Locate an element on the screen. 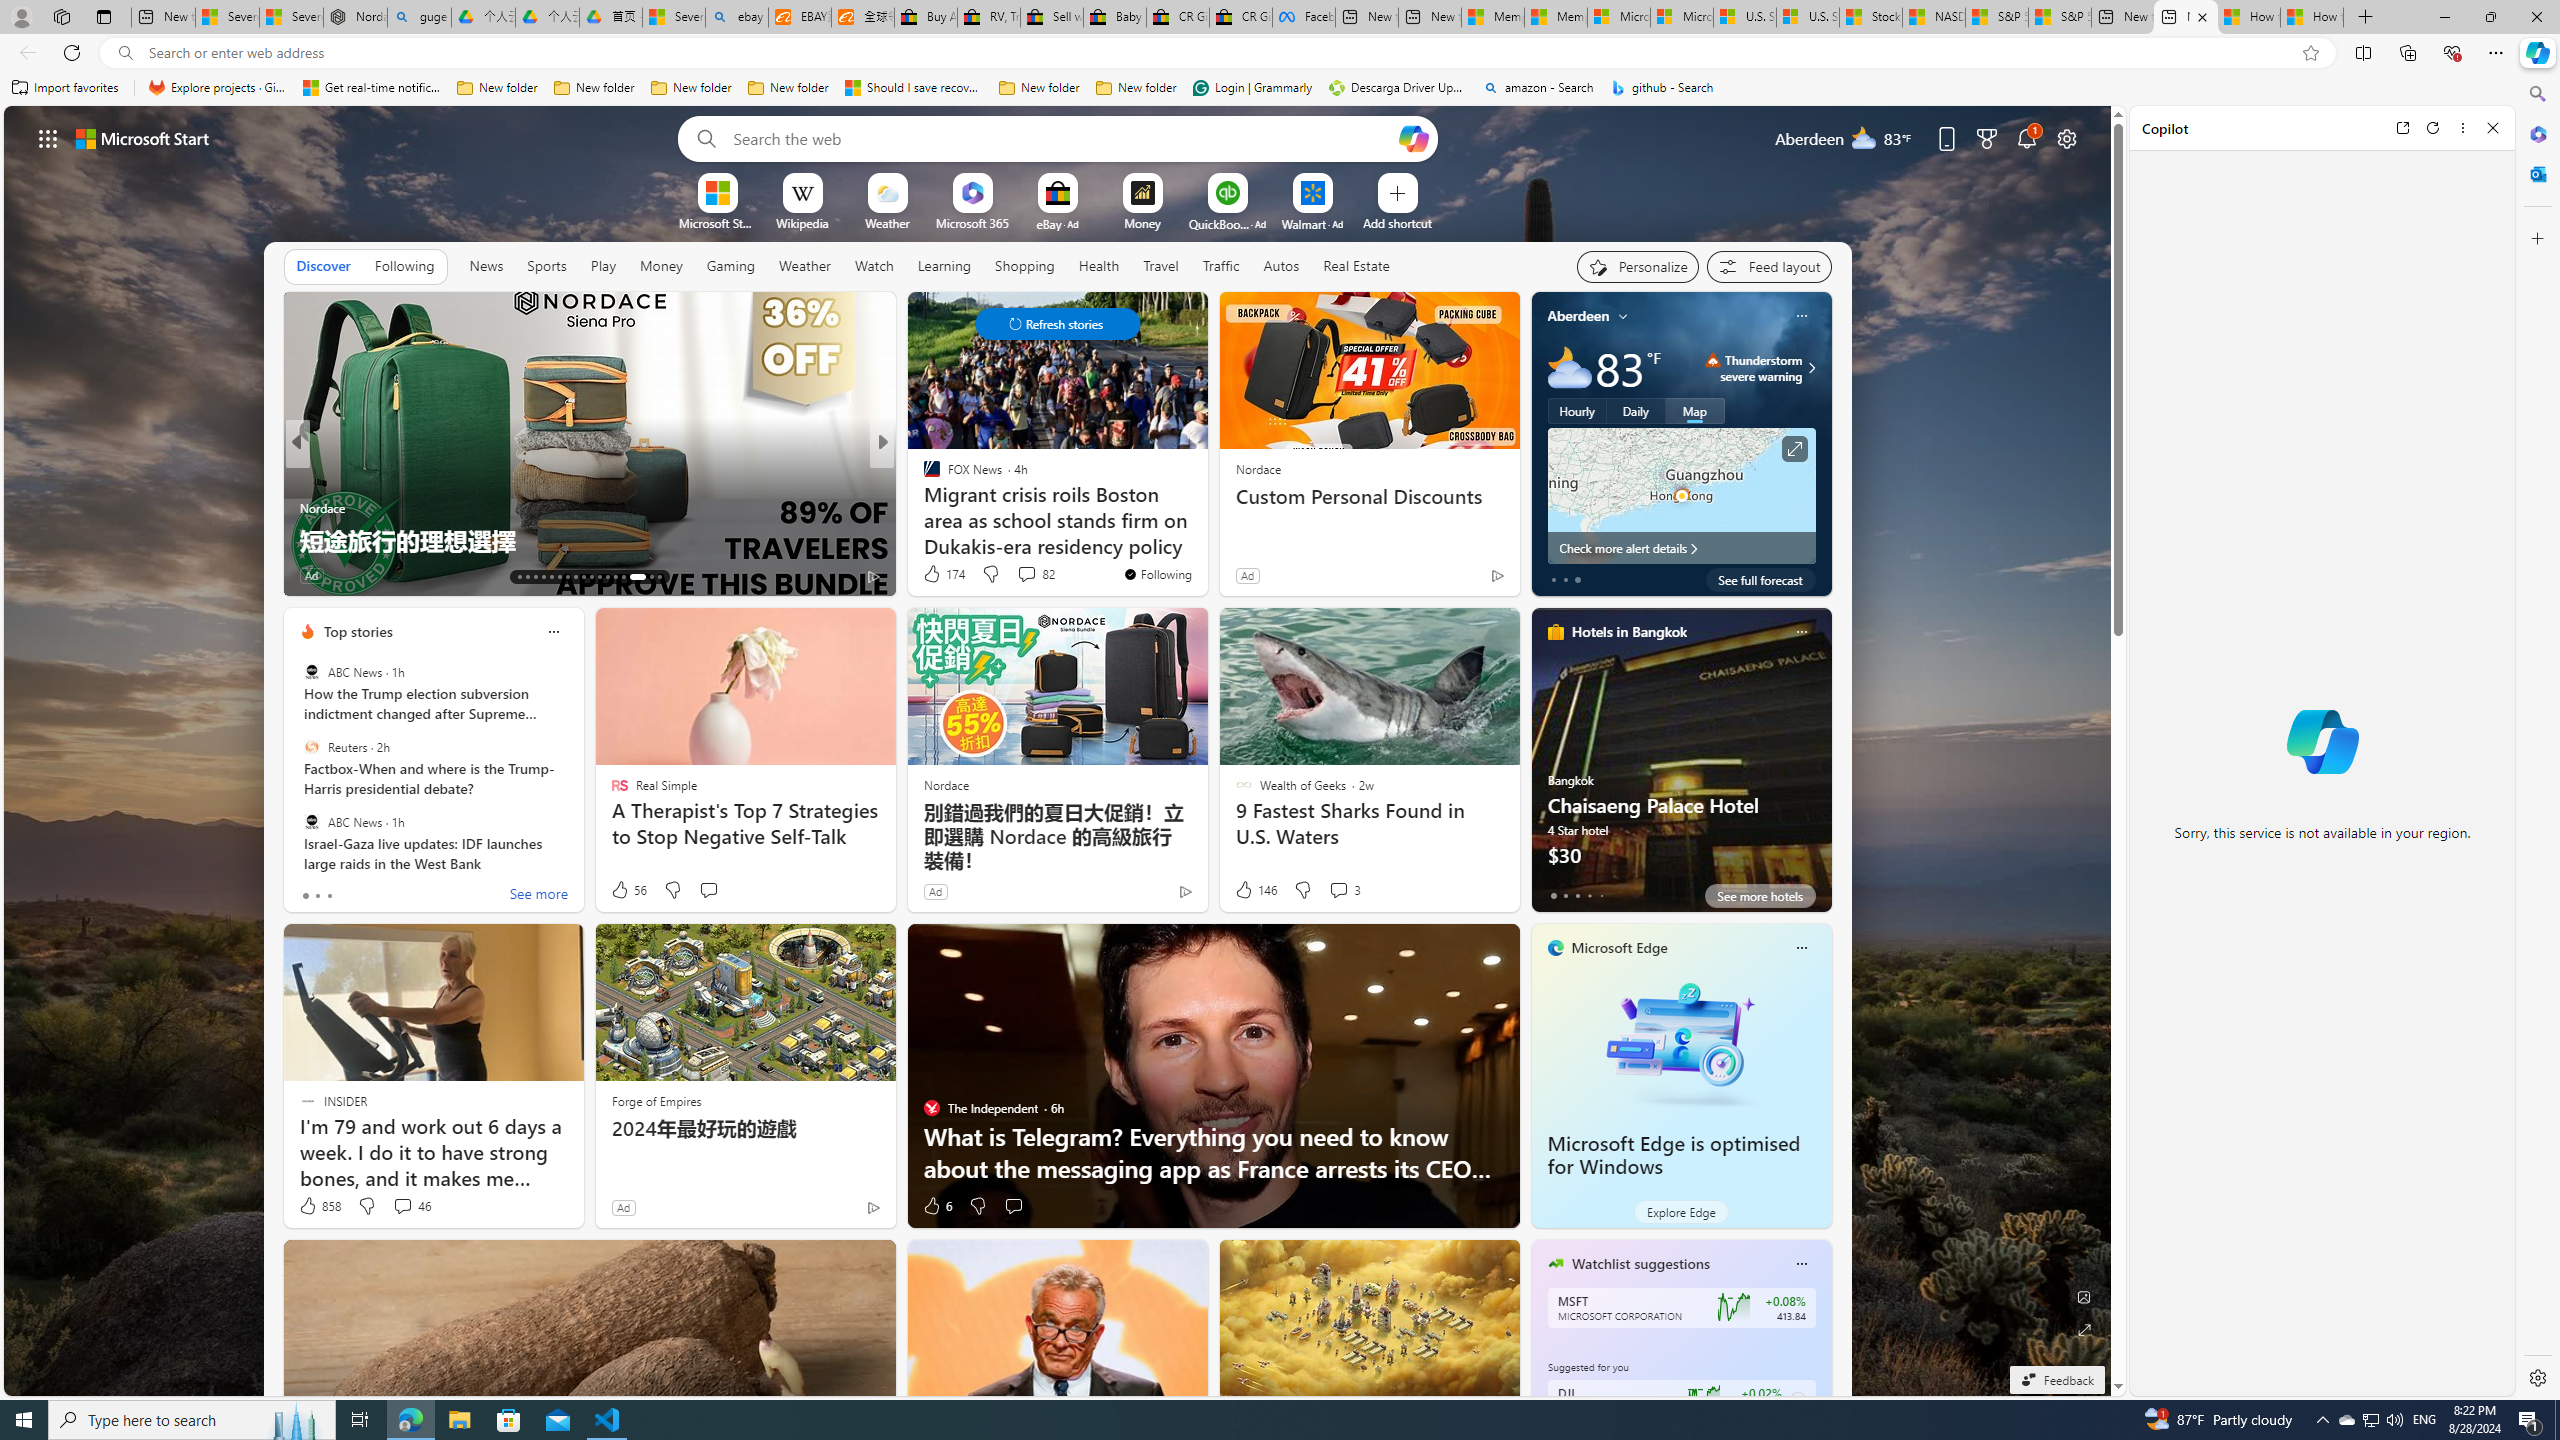 This screenshot has width=2560, height=1440. Daily is located at coordinates (1636, 410).